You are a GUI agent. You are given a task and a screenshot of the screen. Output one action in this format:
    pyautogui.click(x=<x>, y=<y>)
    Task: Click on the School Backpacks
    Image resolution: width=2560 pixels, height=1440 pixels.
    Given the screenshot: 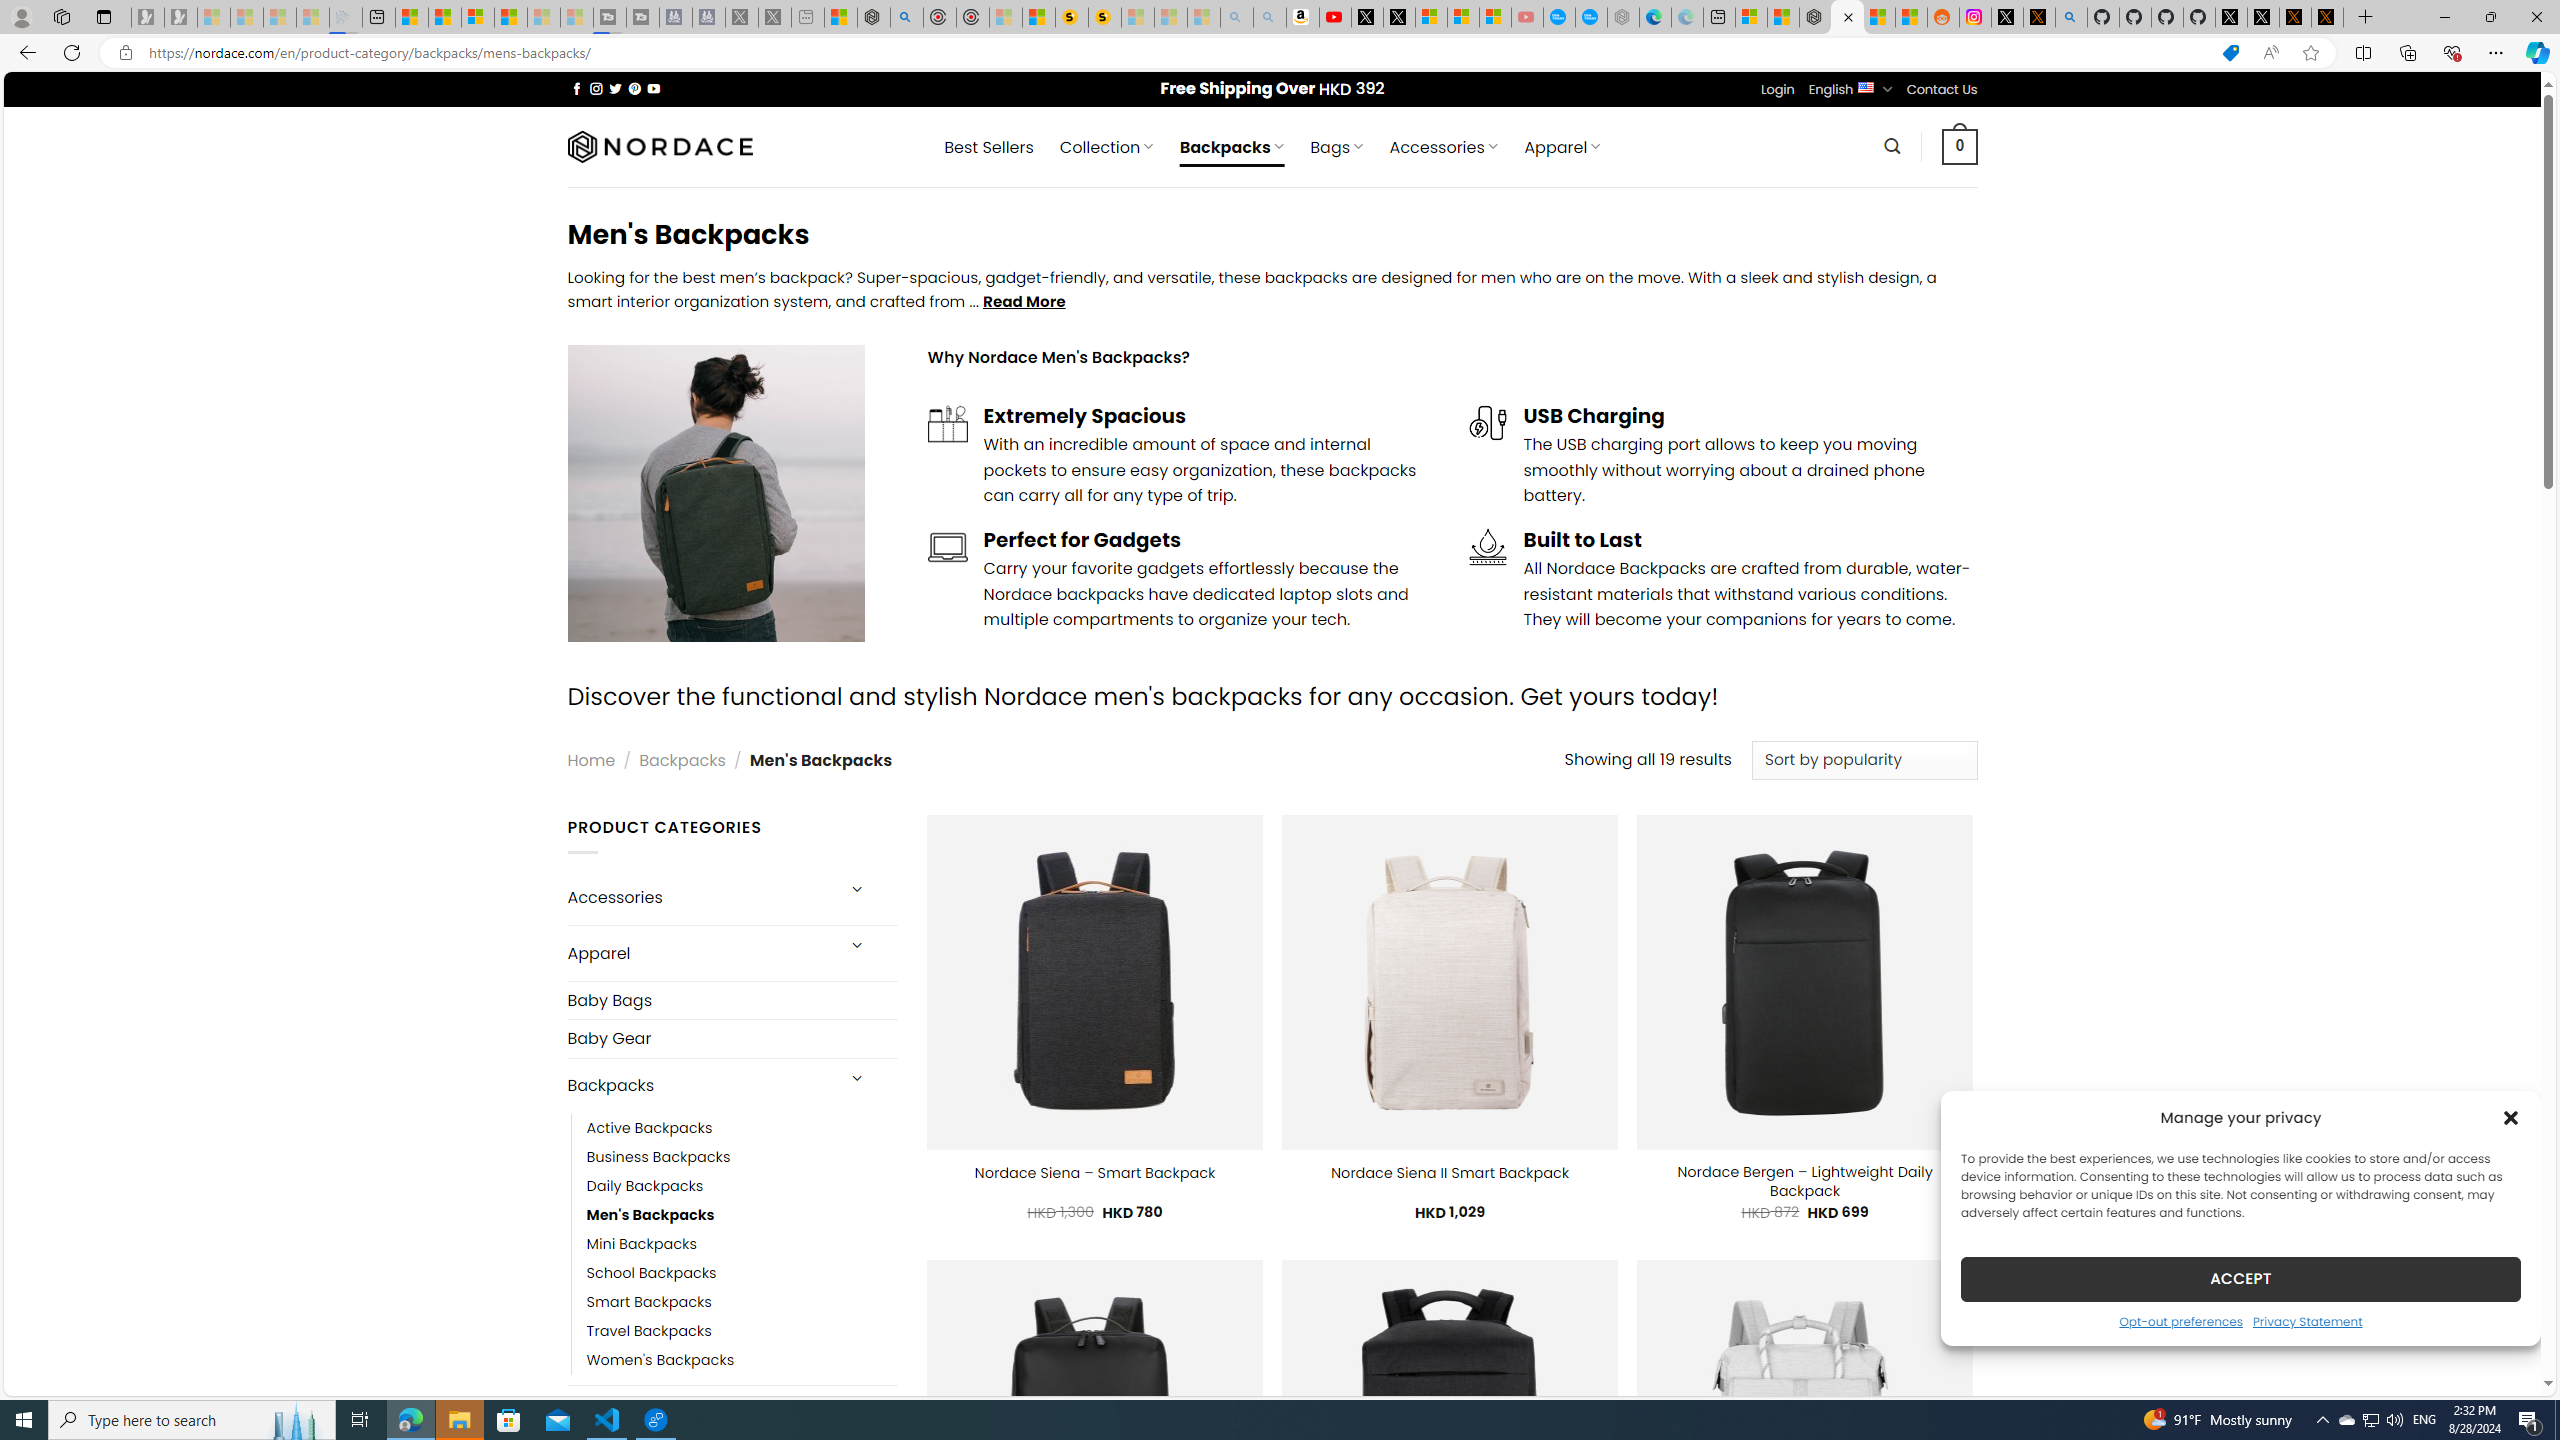 What is the action you would take?
    pyautogui.click(x=651, y=1272)
    